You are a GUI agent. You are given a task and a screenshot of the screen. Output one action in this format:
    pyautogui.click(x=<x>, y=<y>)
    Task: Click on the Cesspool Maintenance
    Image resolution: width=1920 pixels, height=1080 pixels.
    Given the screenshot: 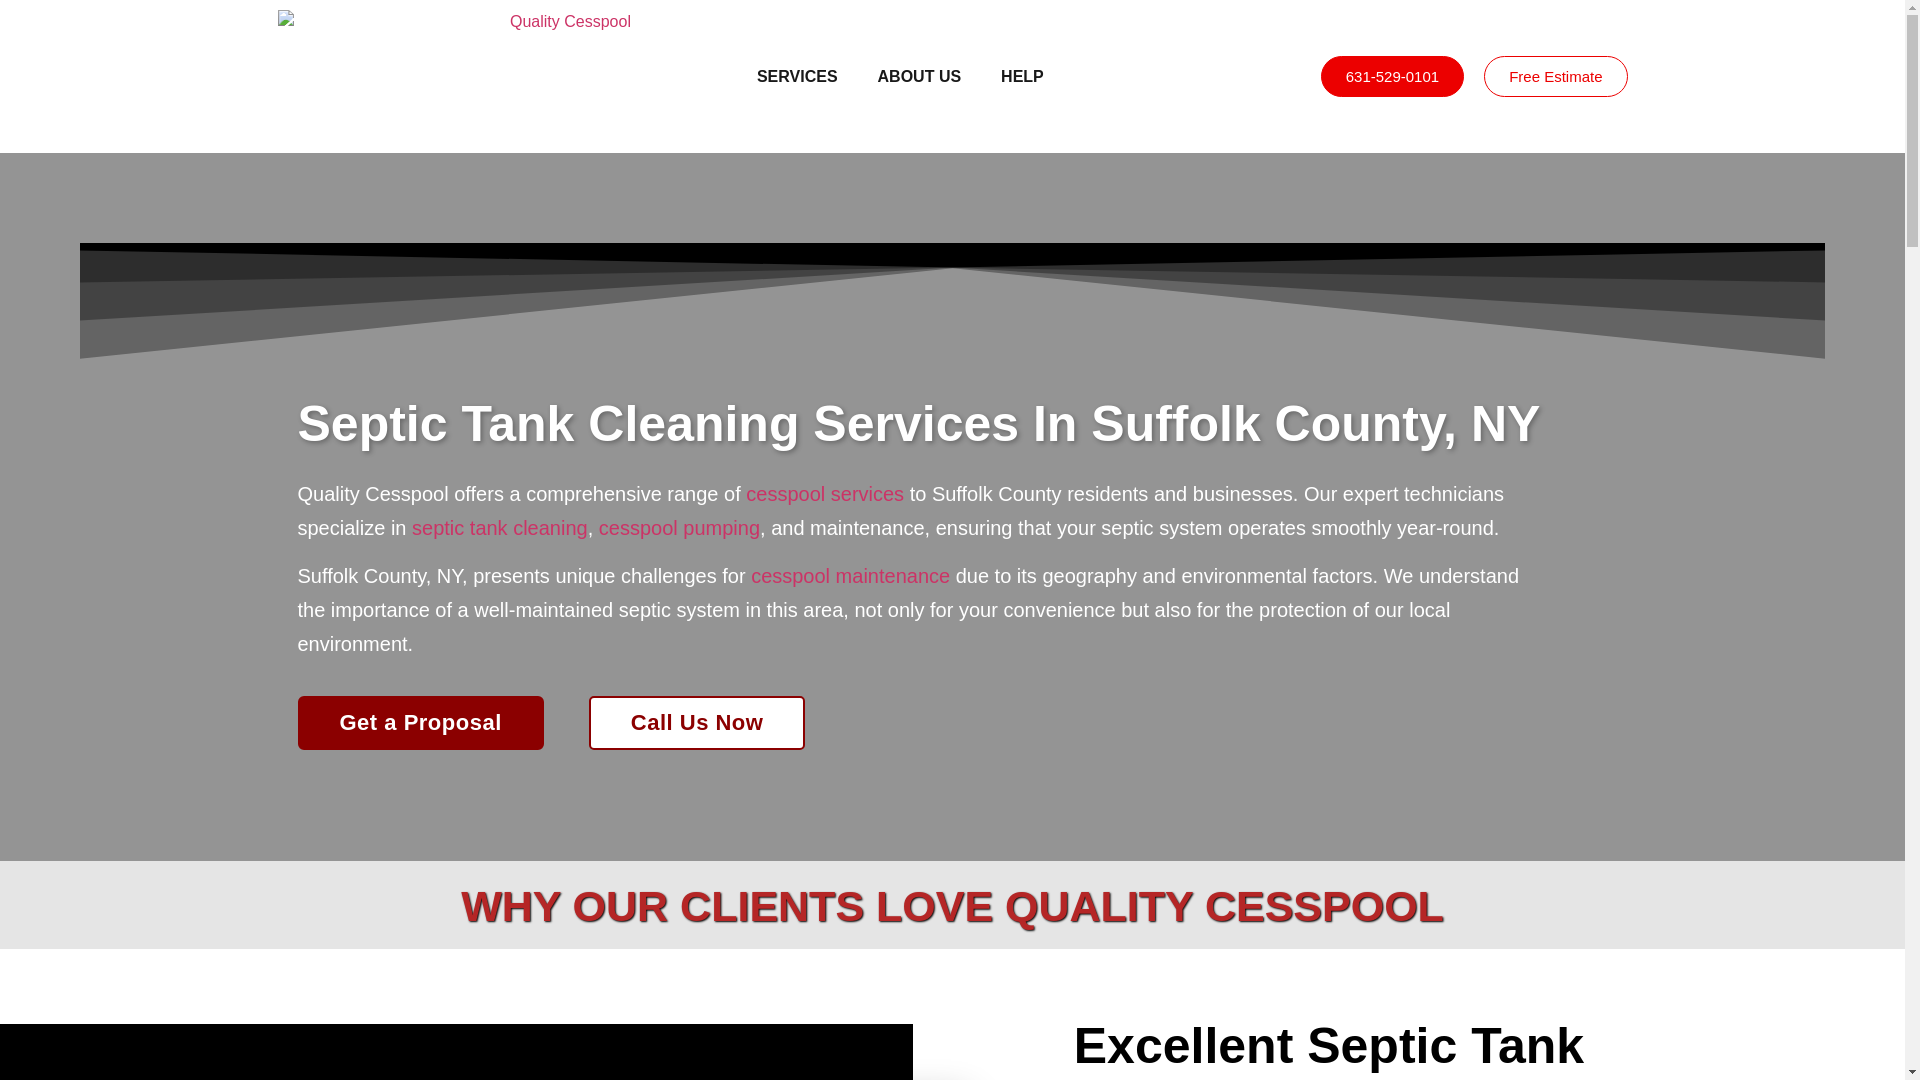 What is the action you would take?
    pyautogui.click(x=850, y=576)
    